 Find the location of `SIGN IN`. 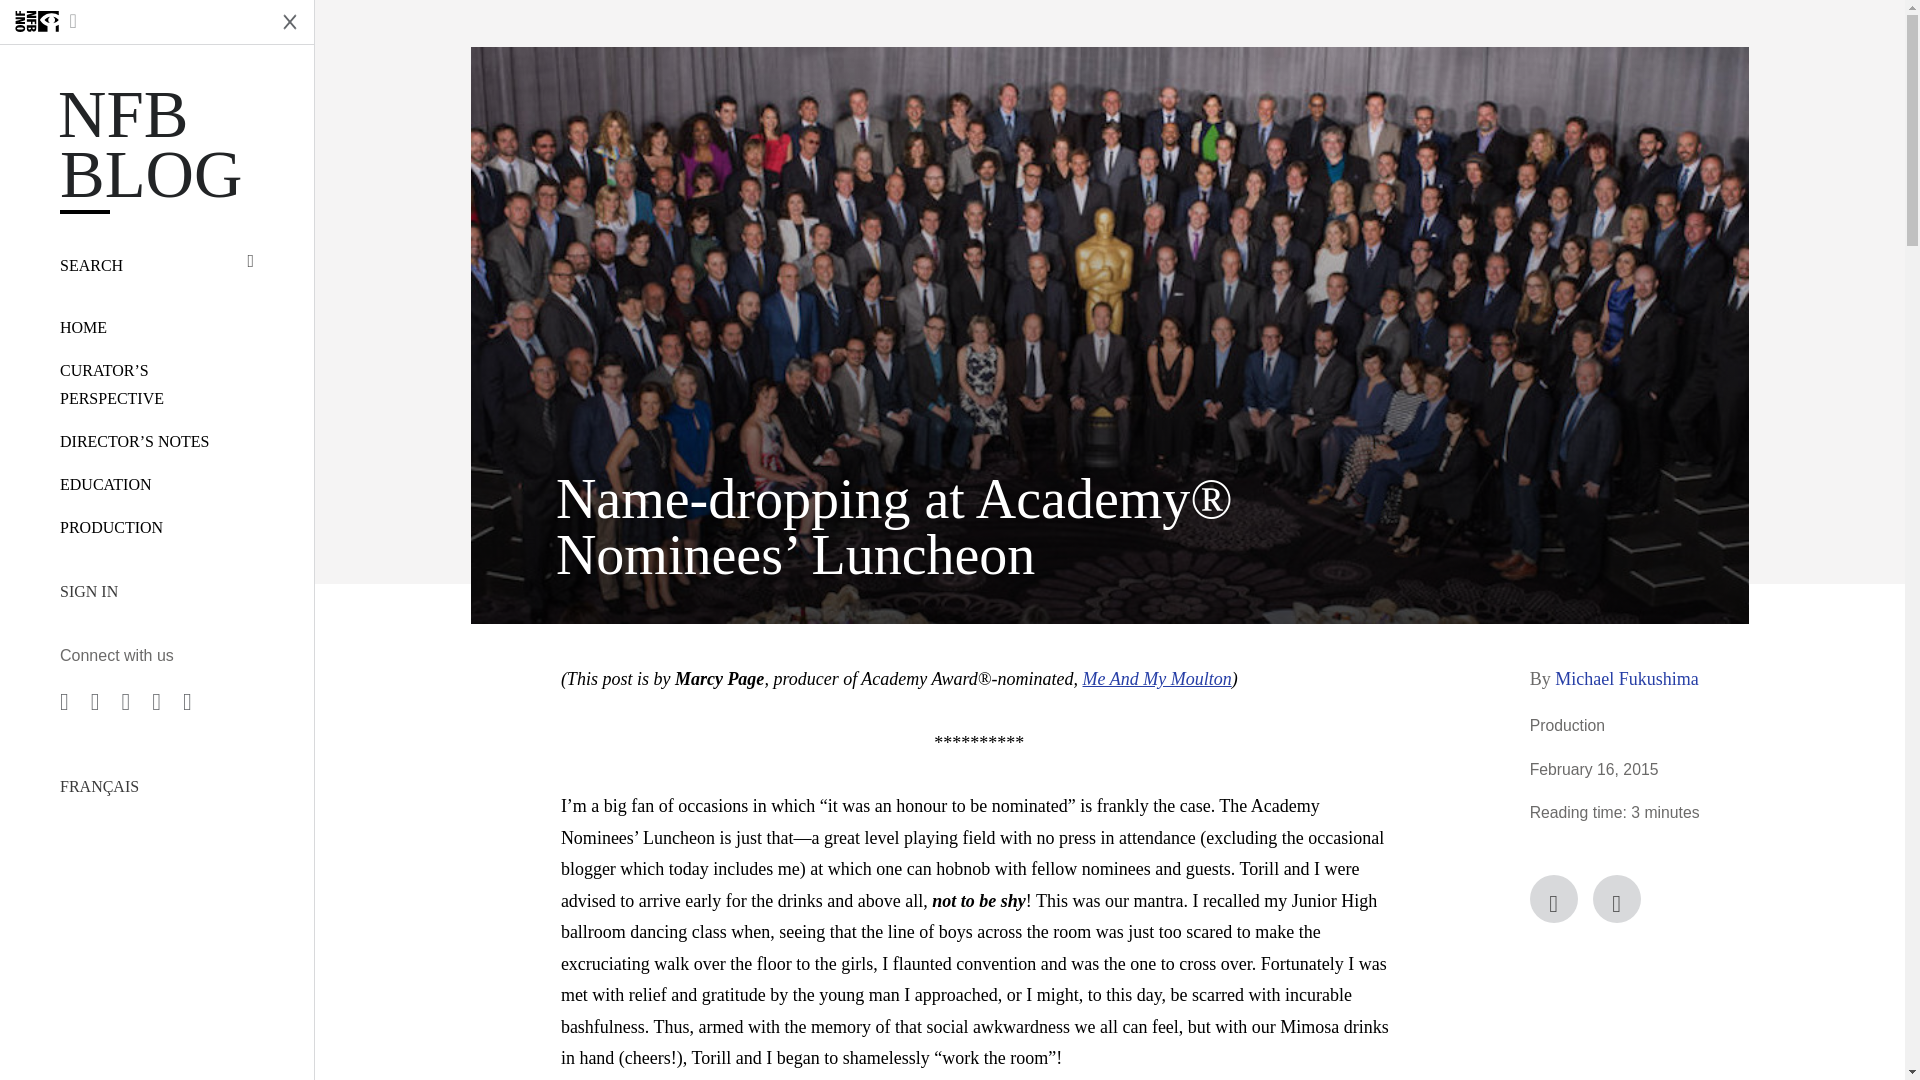

SIGN IN is located at coordinates (156, 591).